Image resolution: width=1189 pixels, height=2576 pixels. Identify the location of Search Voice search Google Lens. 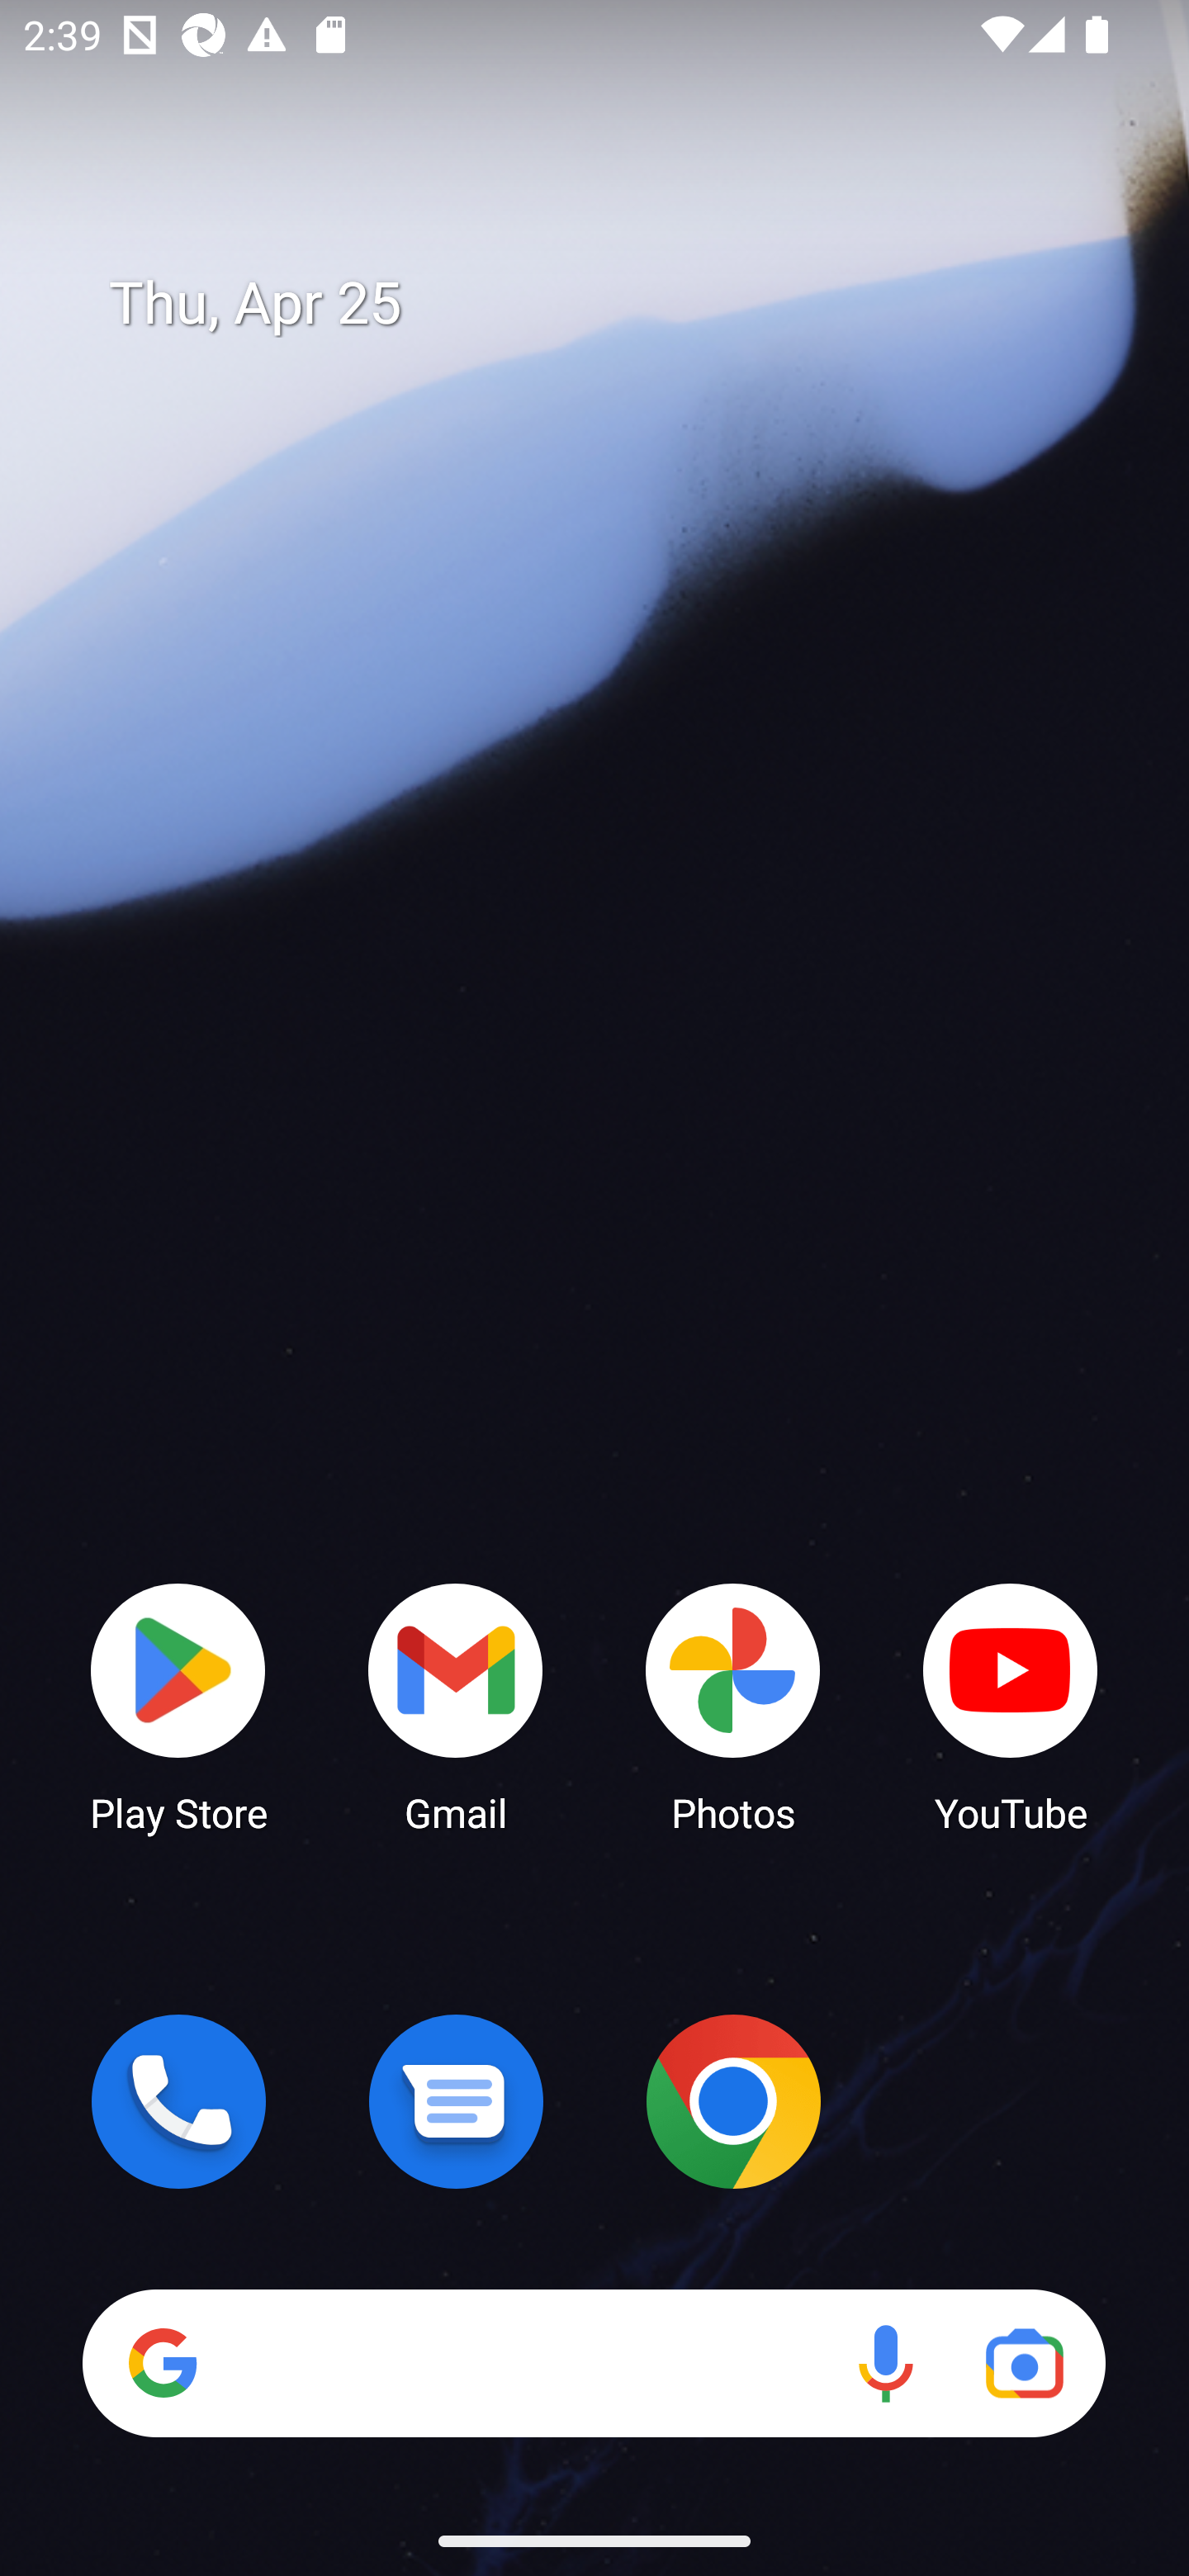
(594, 2363).